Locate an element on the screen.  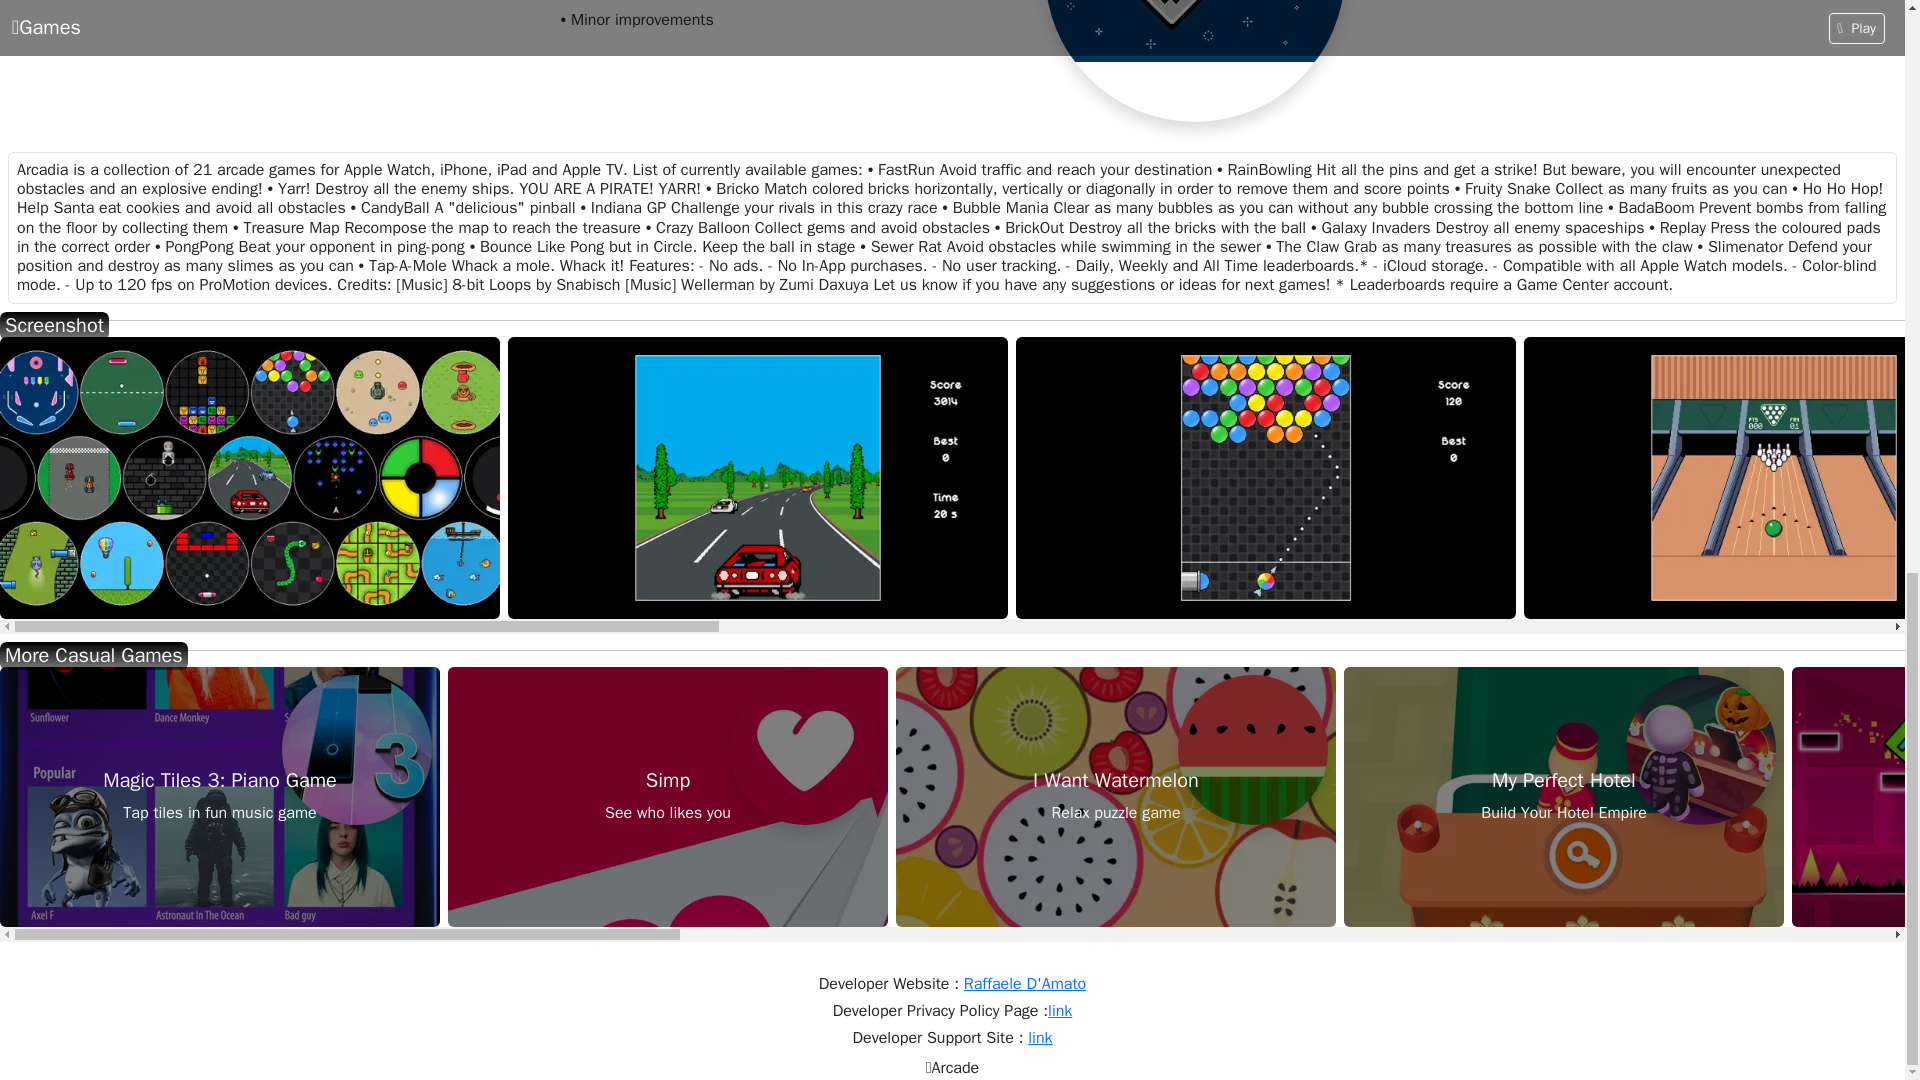
Logo is located at coordinates (1194, 61).